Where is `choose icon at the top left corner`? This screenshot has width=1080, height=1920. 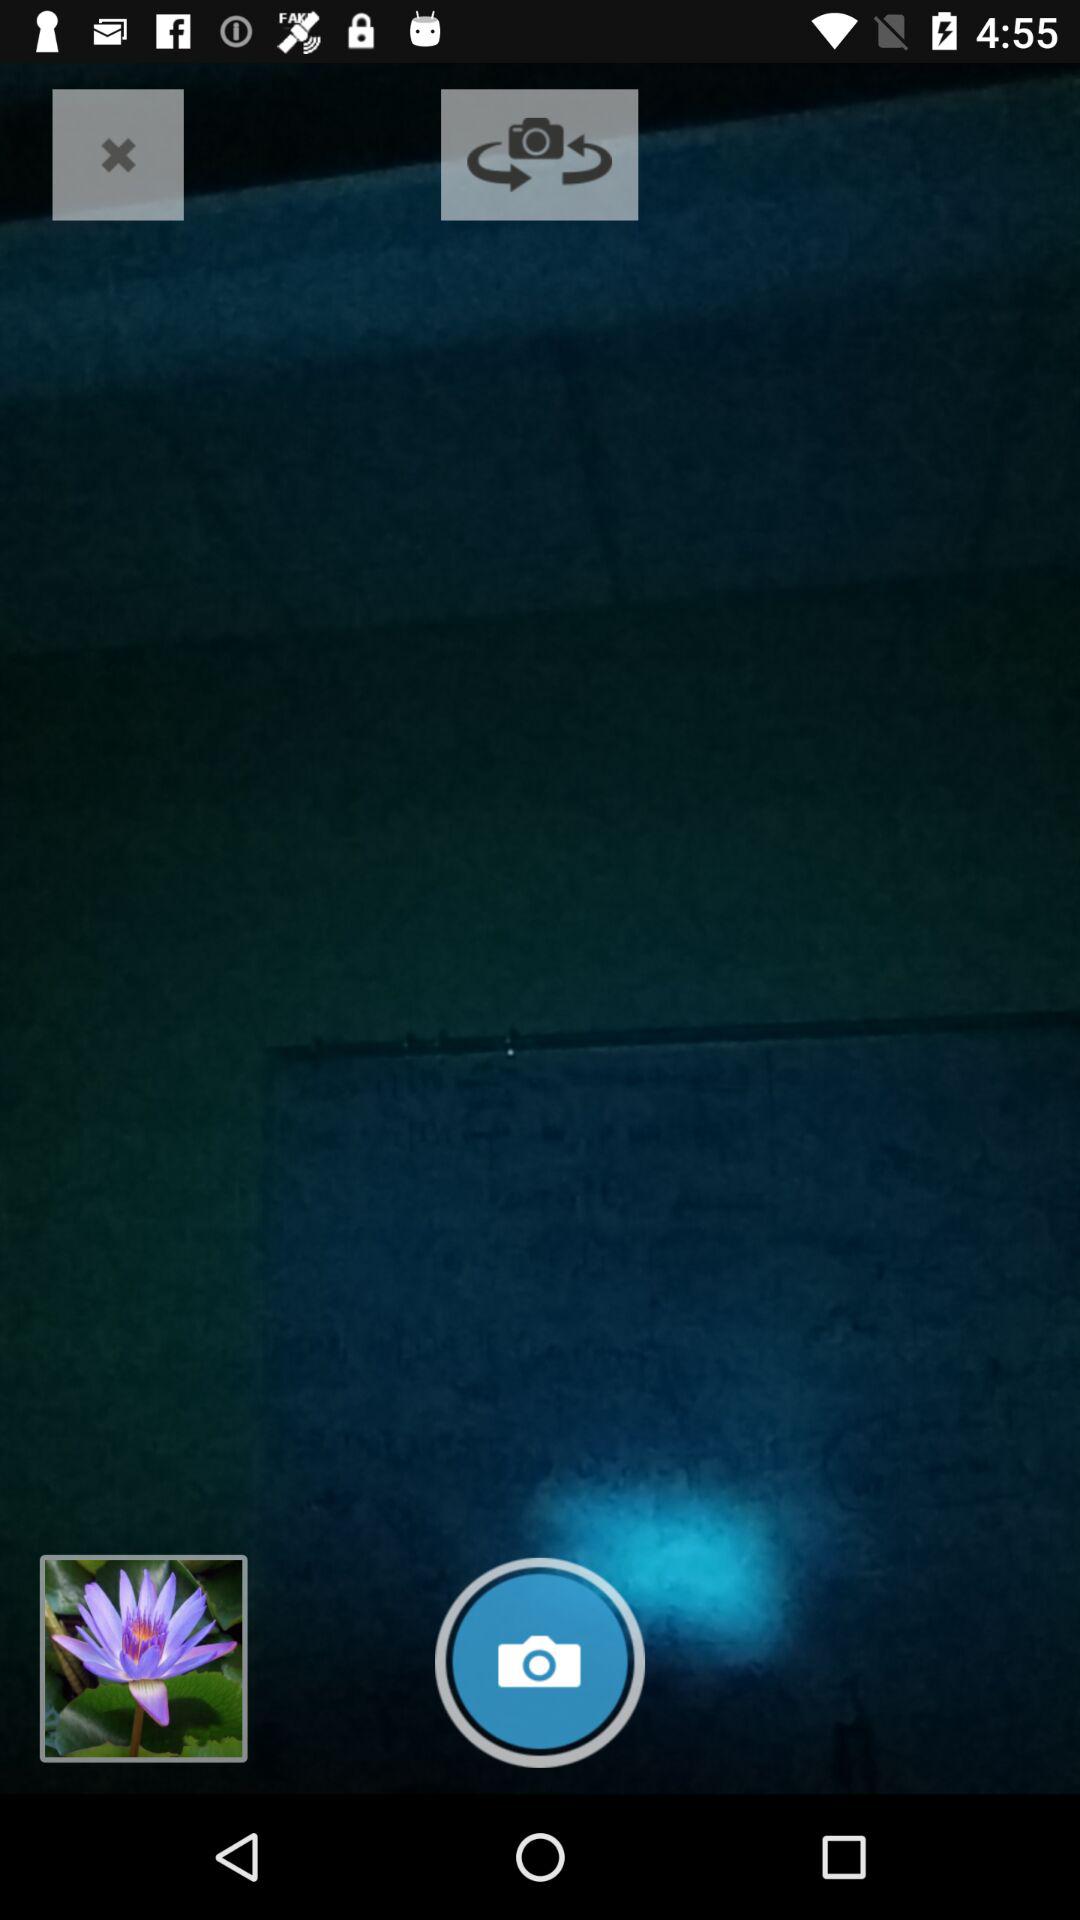
choose icon at the top left corner is located at coordinates (118, 154).